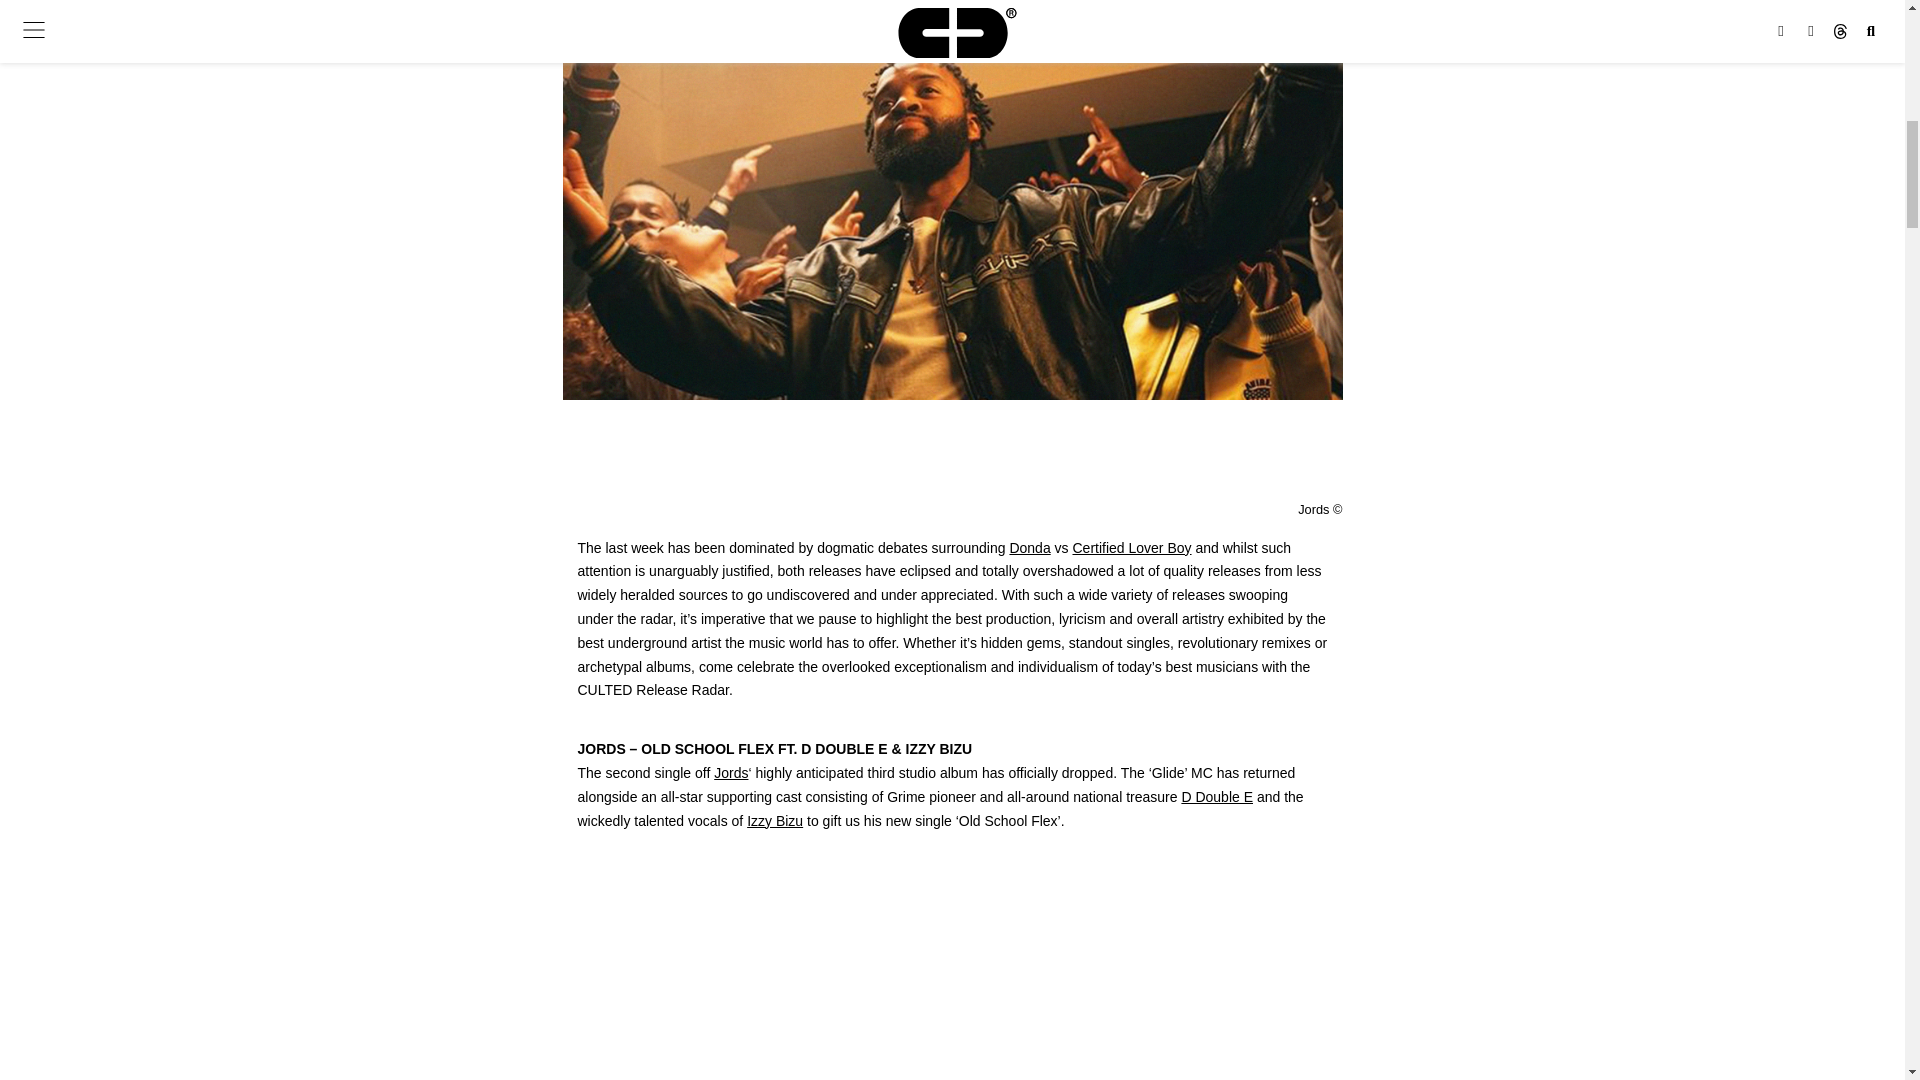 This screenshot has width=1920, height=1080. I want to click on Izzy Bizu, so click(774, 821).